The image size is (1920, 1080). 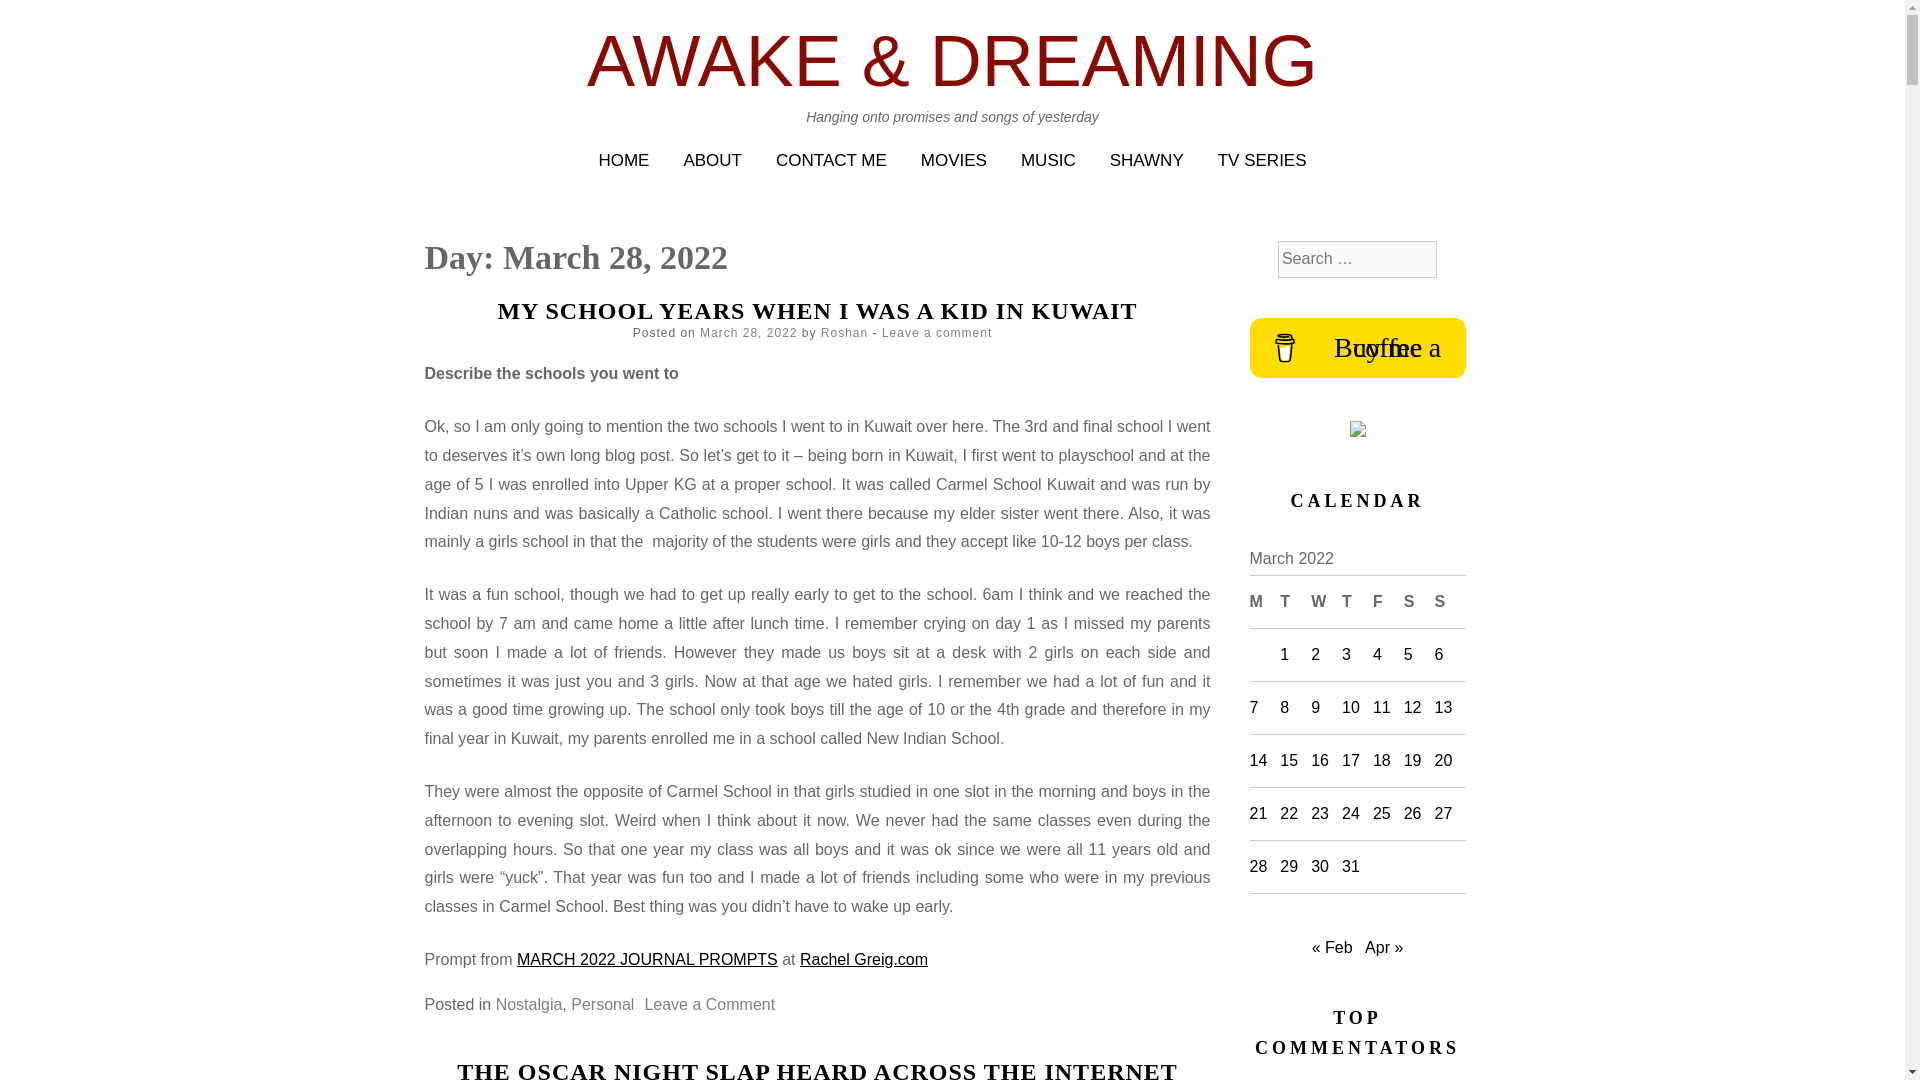 What do you see at coordinates (1358, 348) in the screenshot?
I see `Buy me a coffee` at bounding box center [1358, 348].